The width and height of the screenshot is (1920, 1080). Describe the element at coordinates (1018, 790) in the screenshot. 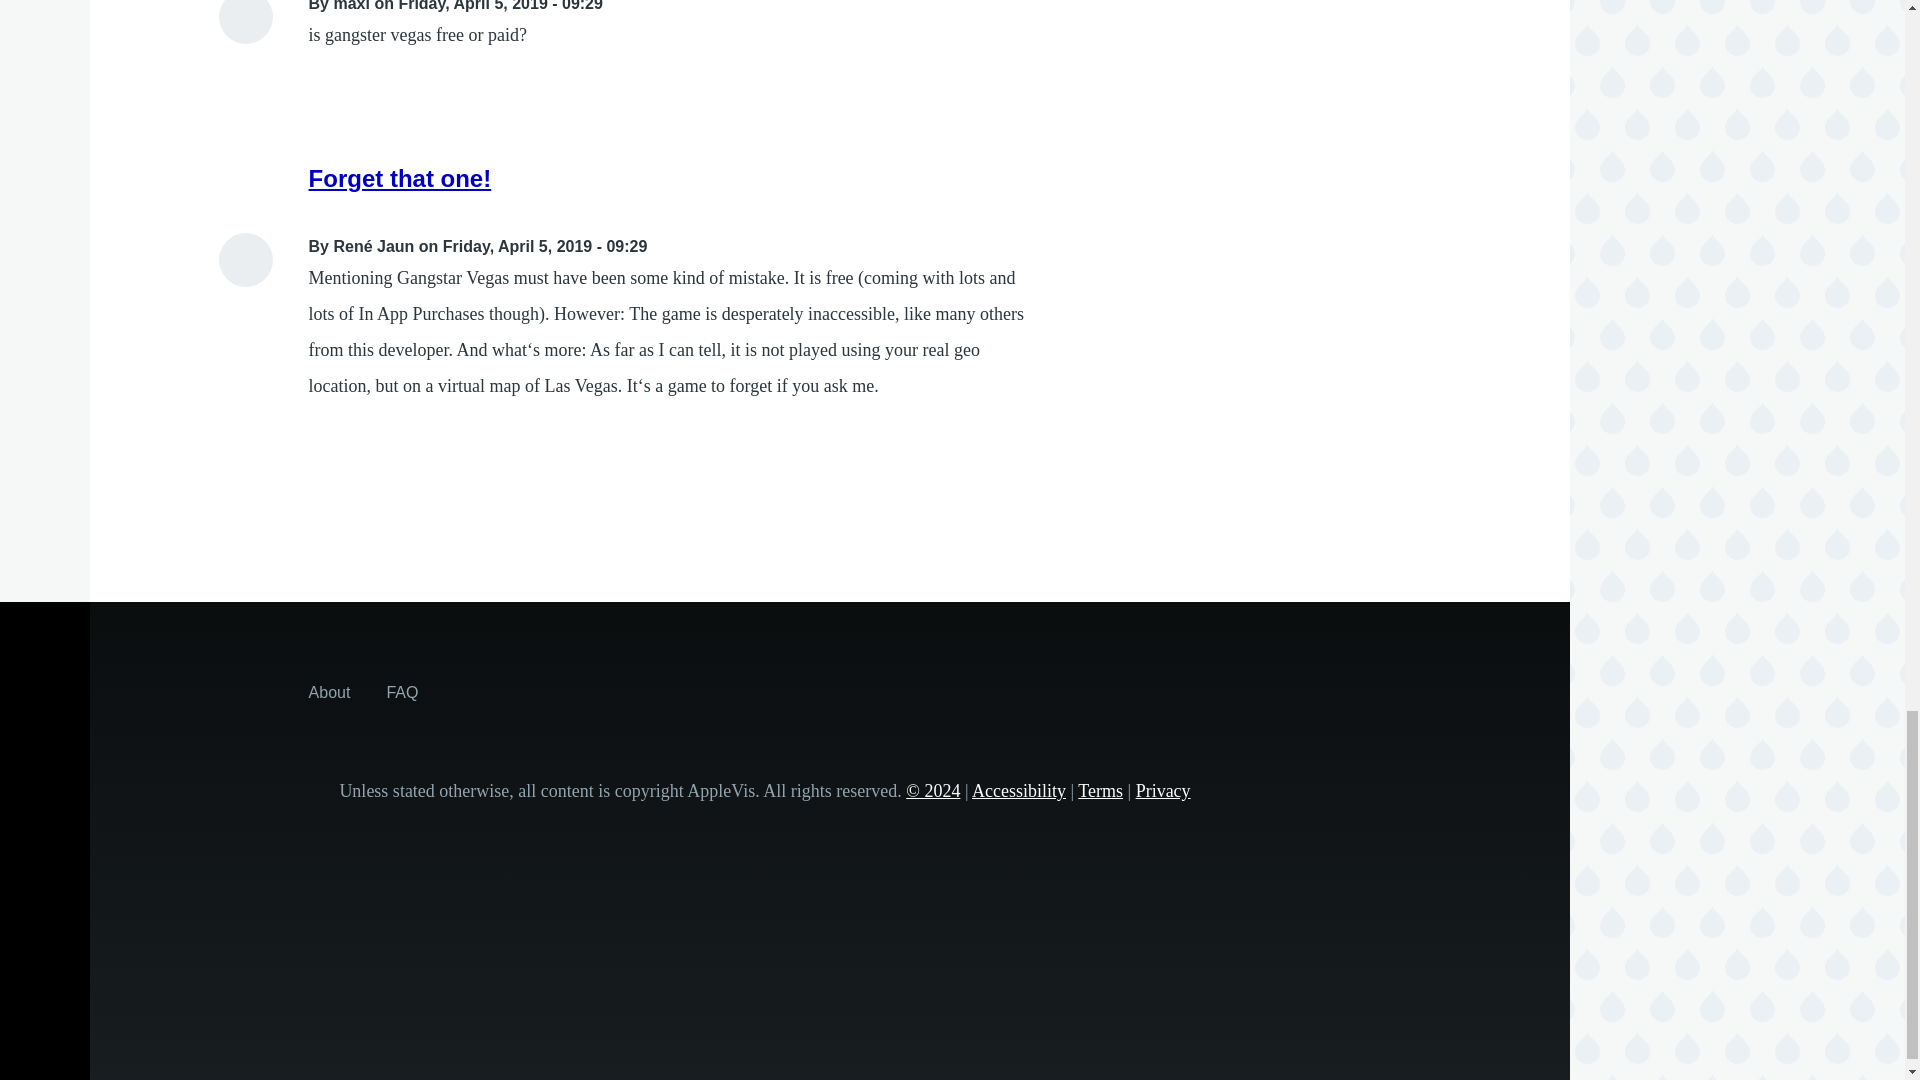

I see `Accessibility` at that location.